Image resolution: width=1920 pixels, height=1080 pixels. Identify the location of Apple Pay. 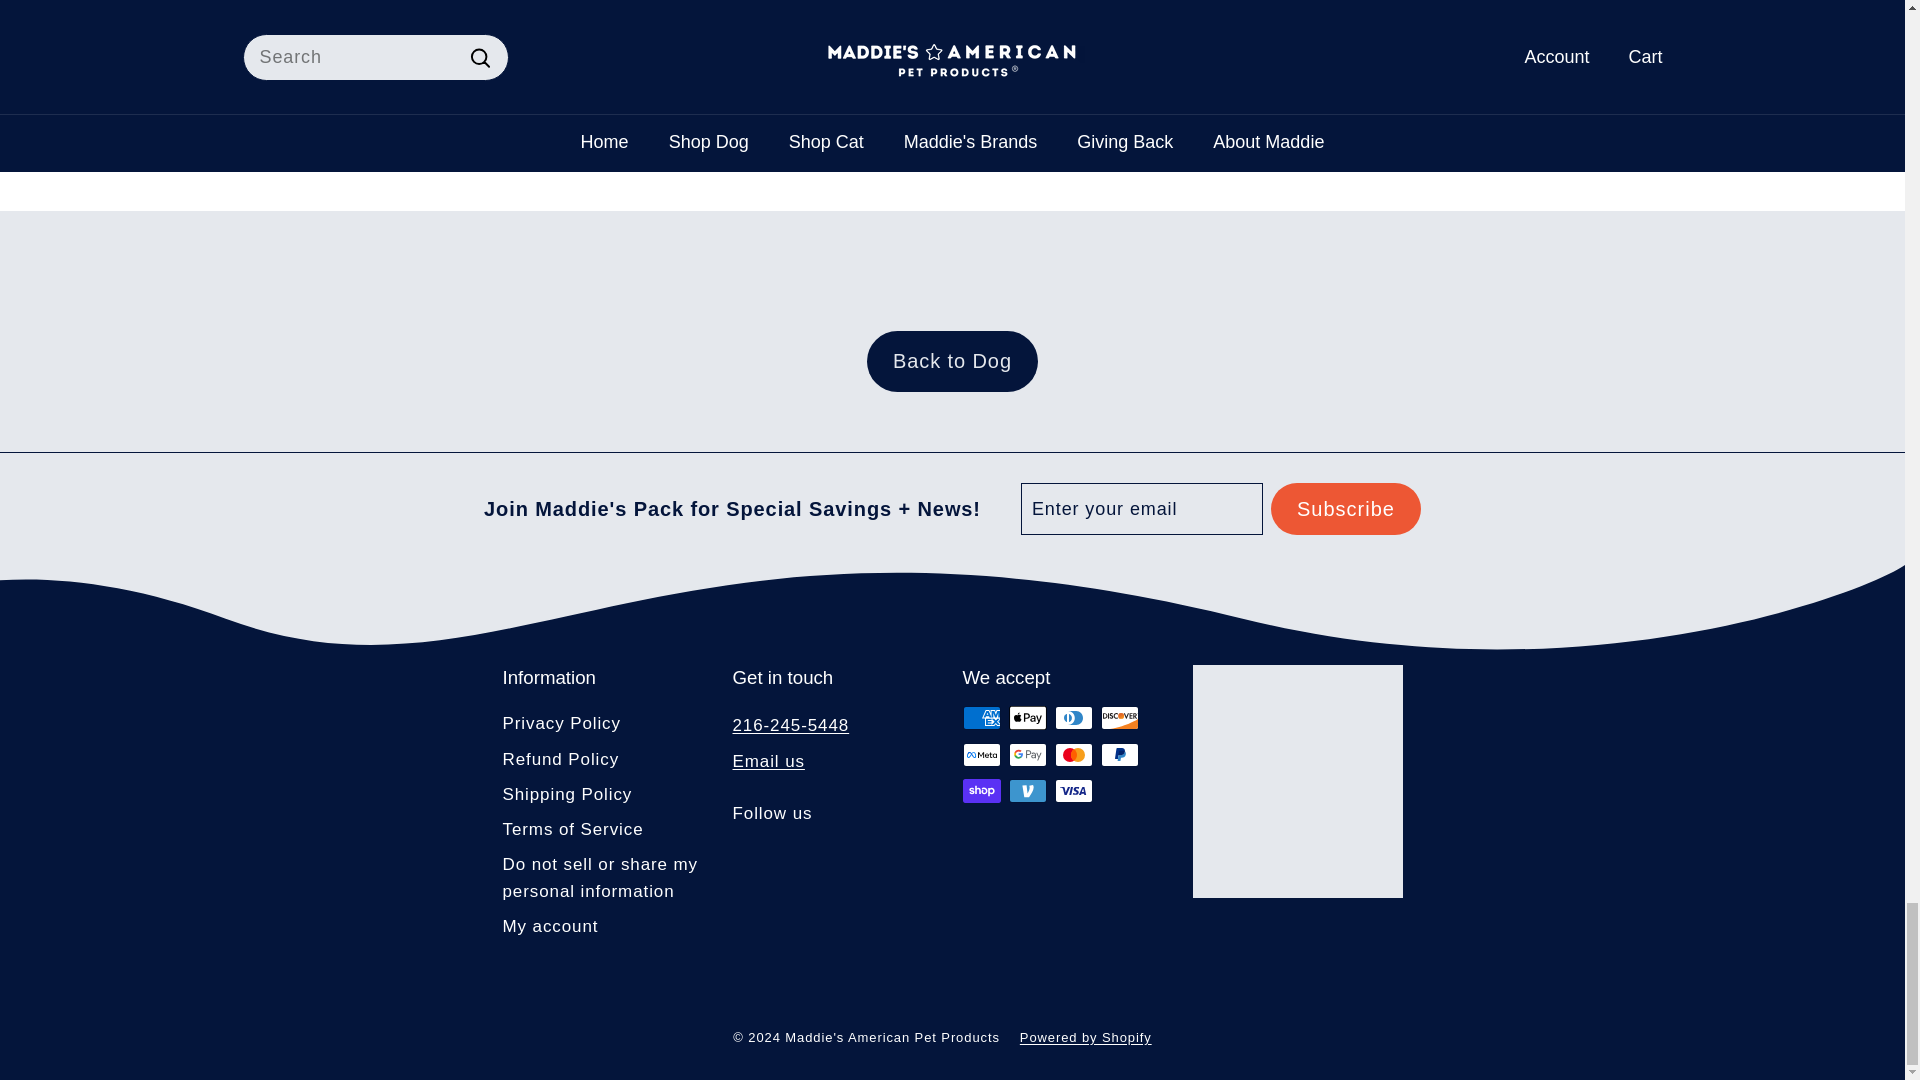
(1027, 718).